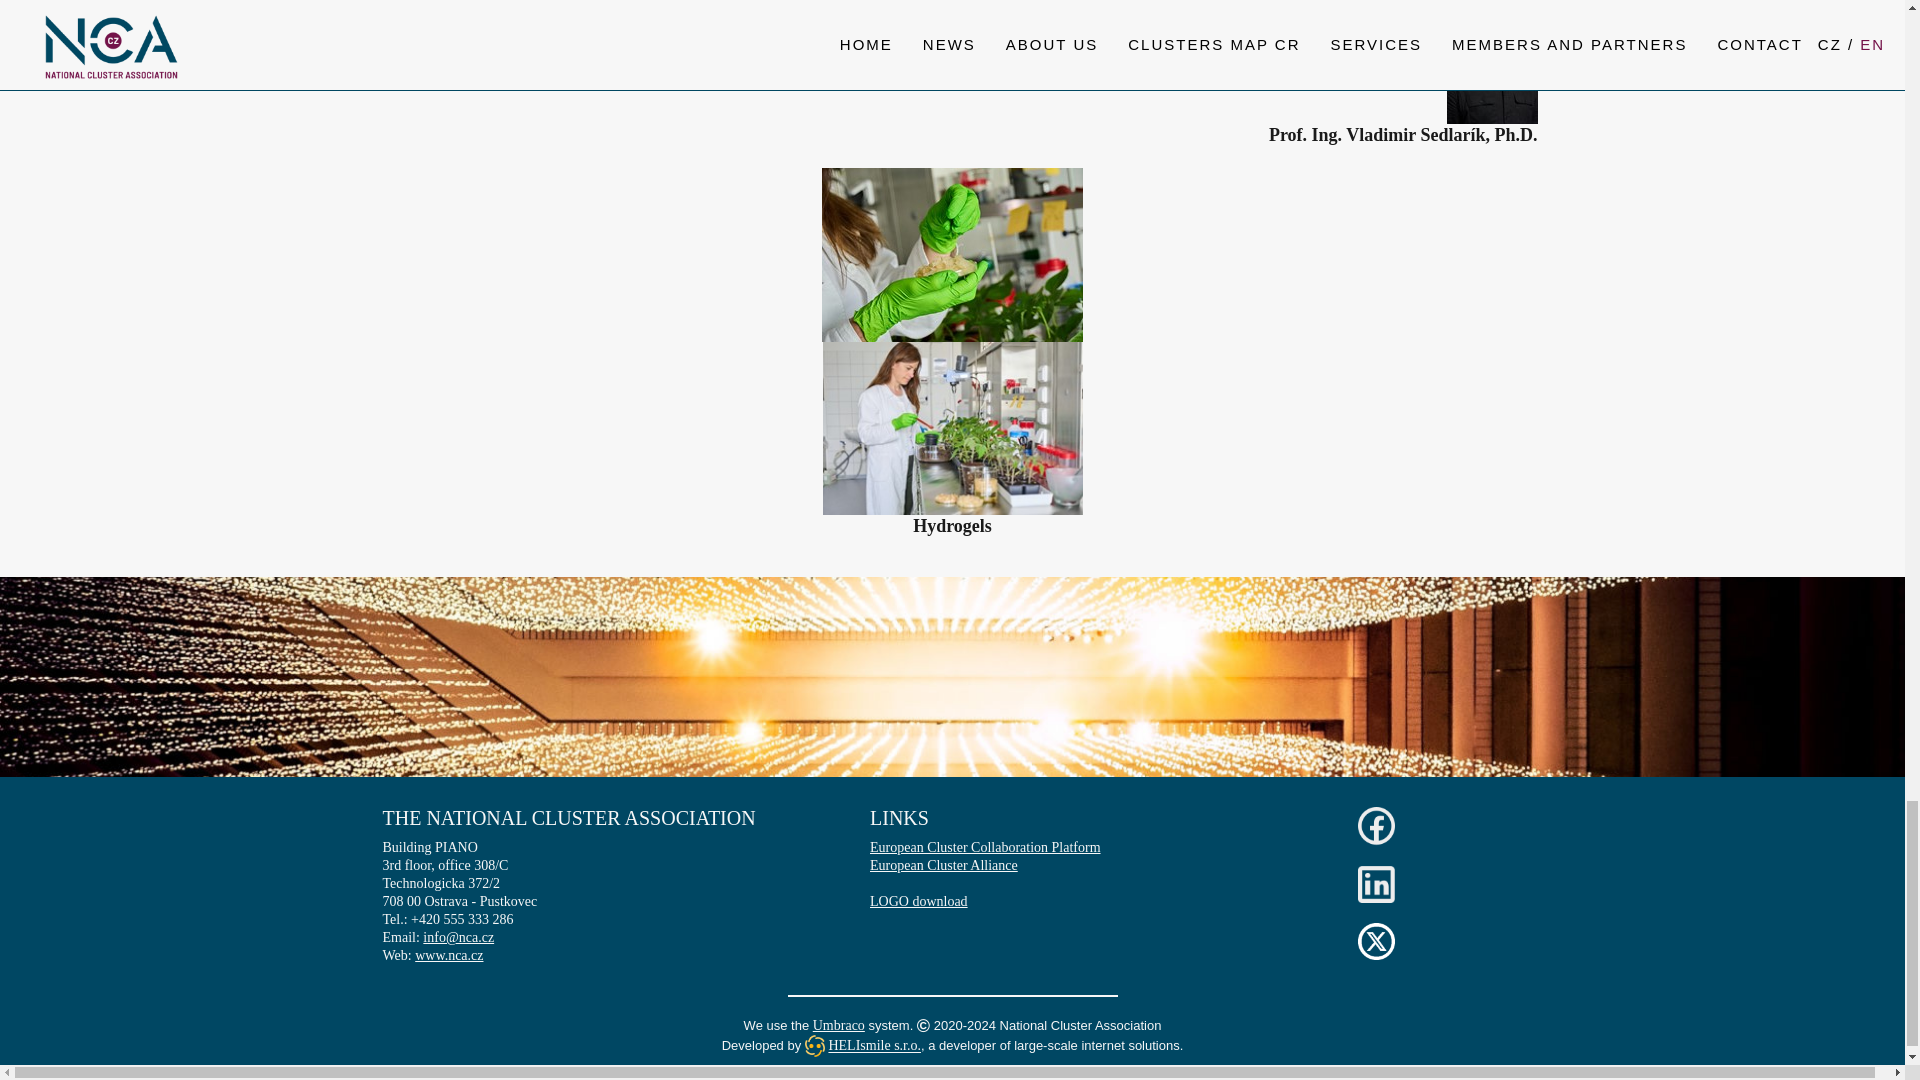  What do you see at coordinates (918, 902) in the screenshot?
I see `Nca Logo 2020 EN Rgb` at bounding box center [918, 902].